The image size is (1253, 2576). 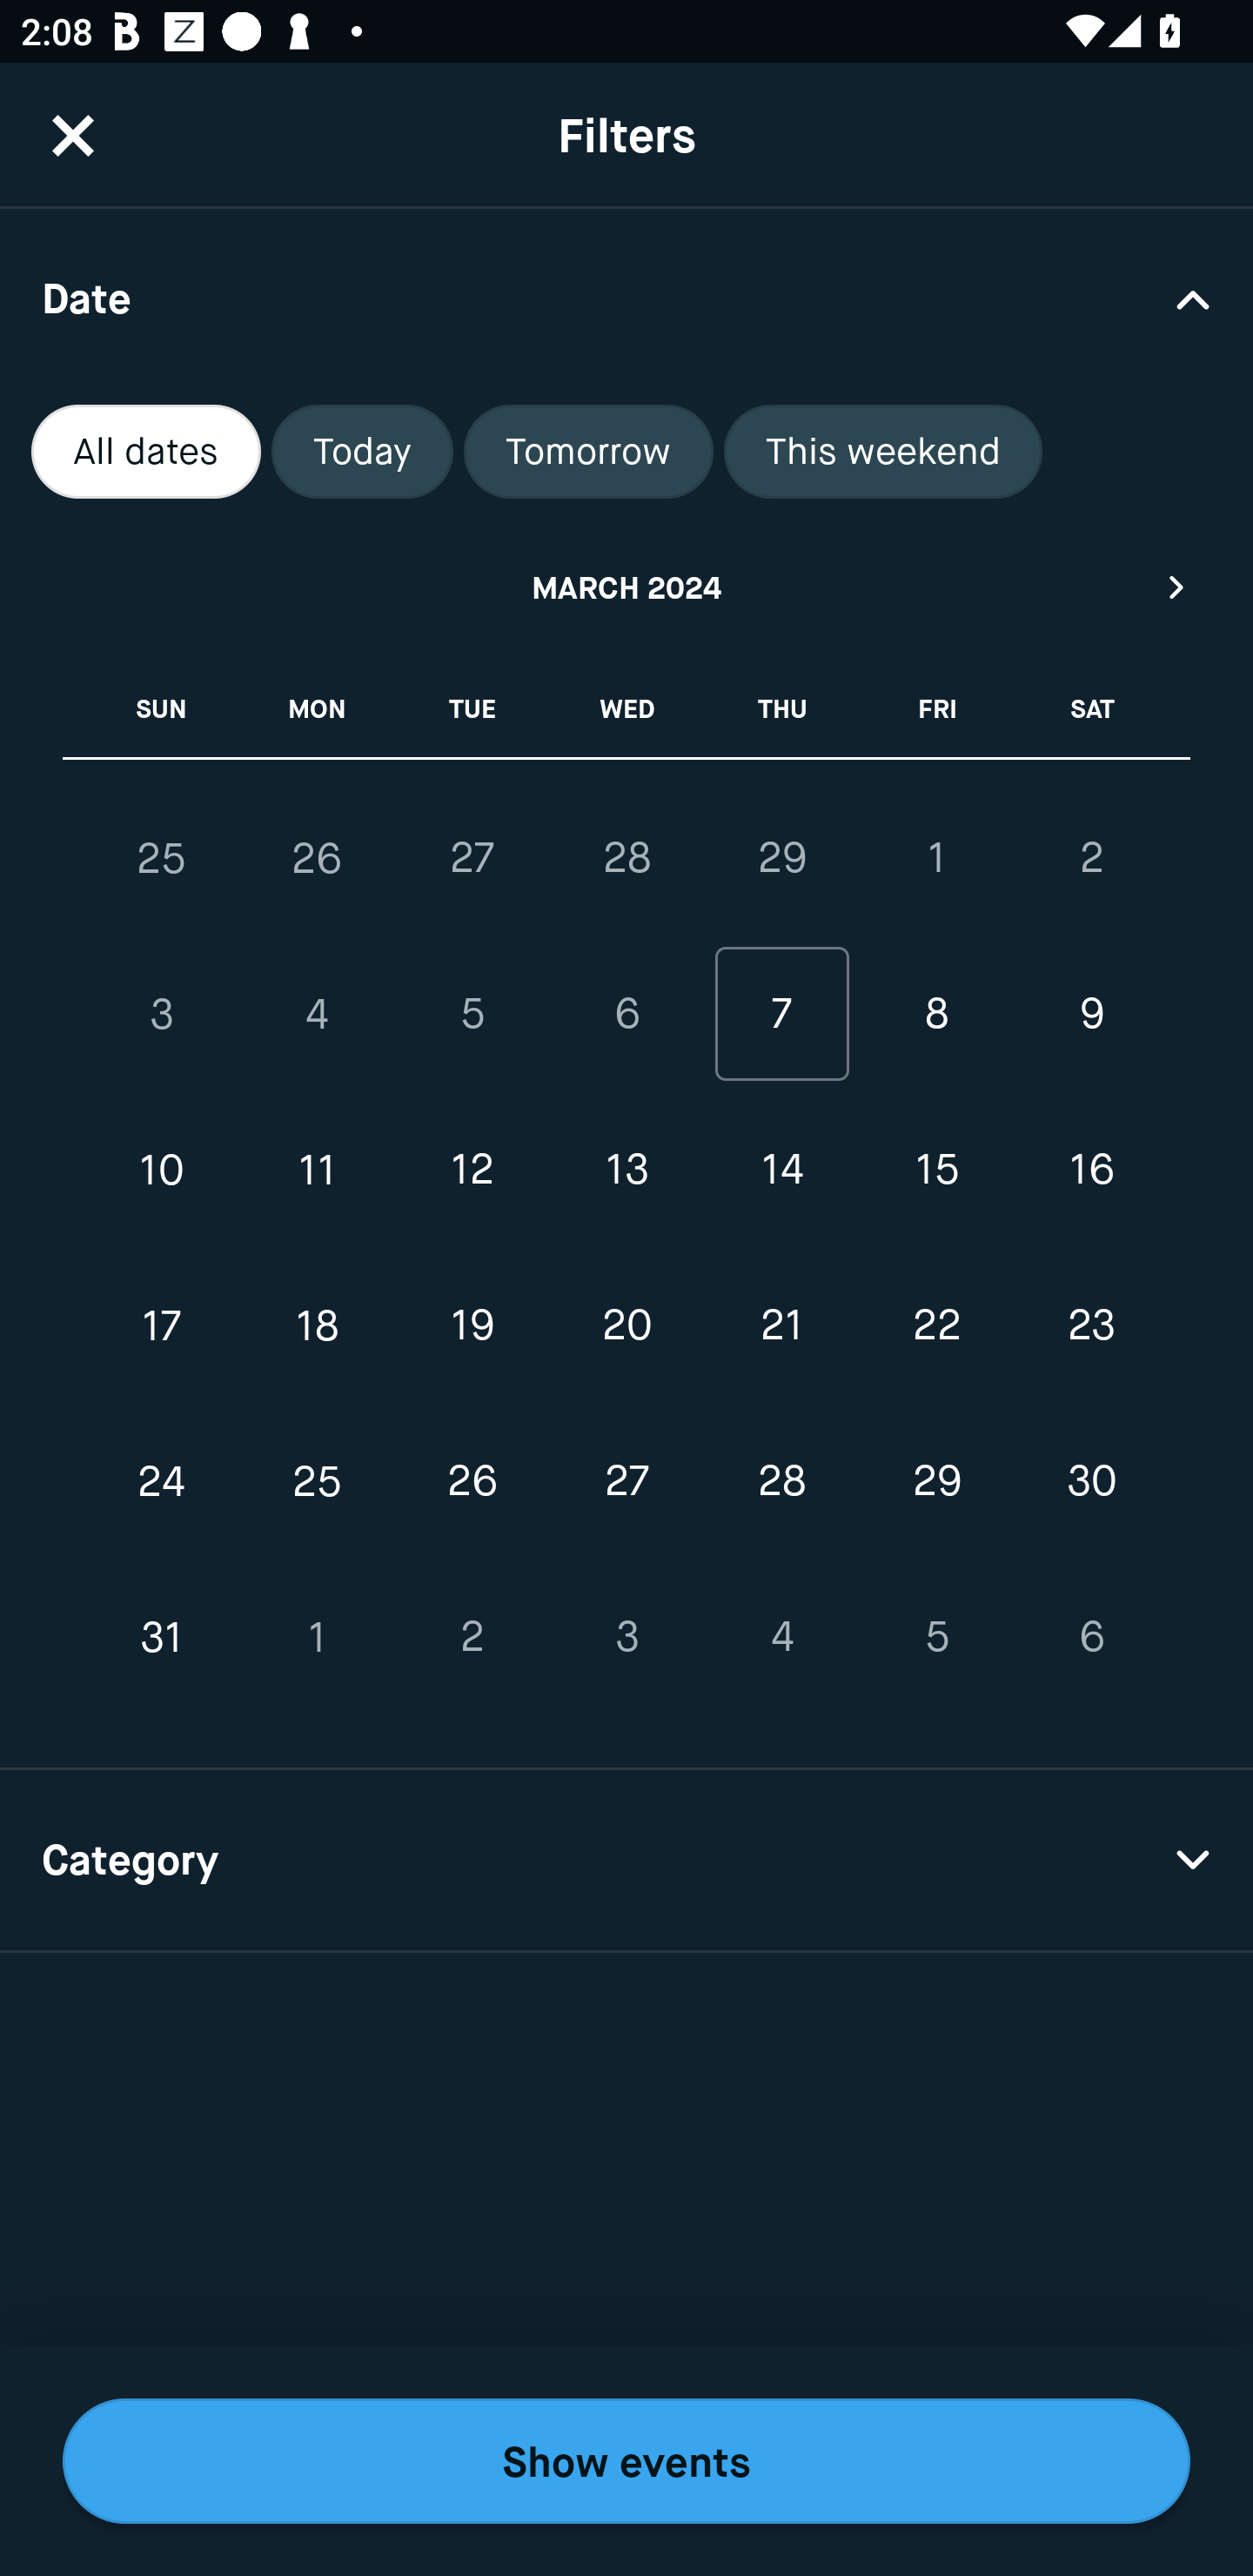 What do you see at coordinates (162, 1015) in the screenshot?
I see `3` at bounding box center [162, 1015].